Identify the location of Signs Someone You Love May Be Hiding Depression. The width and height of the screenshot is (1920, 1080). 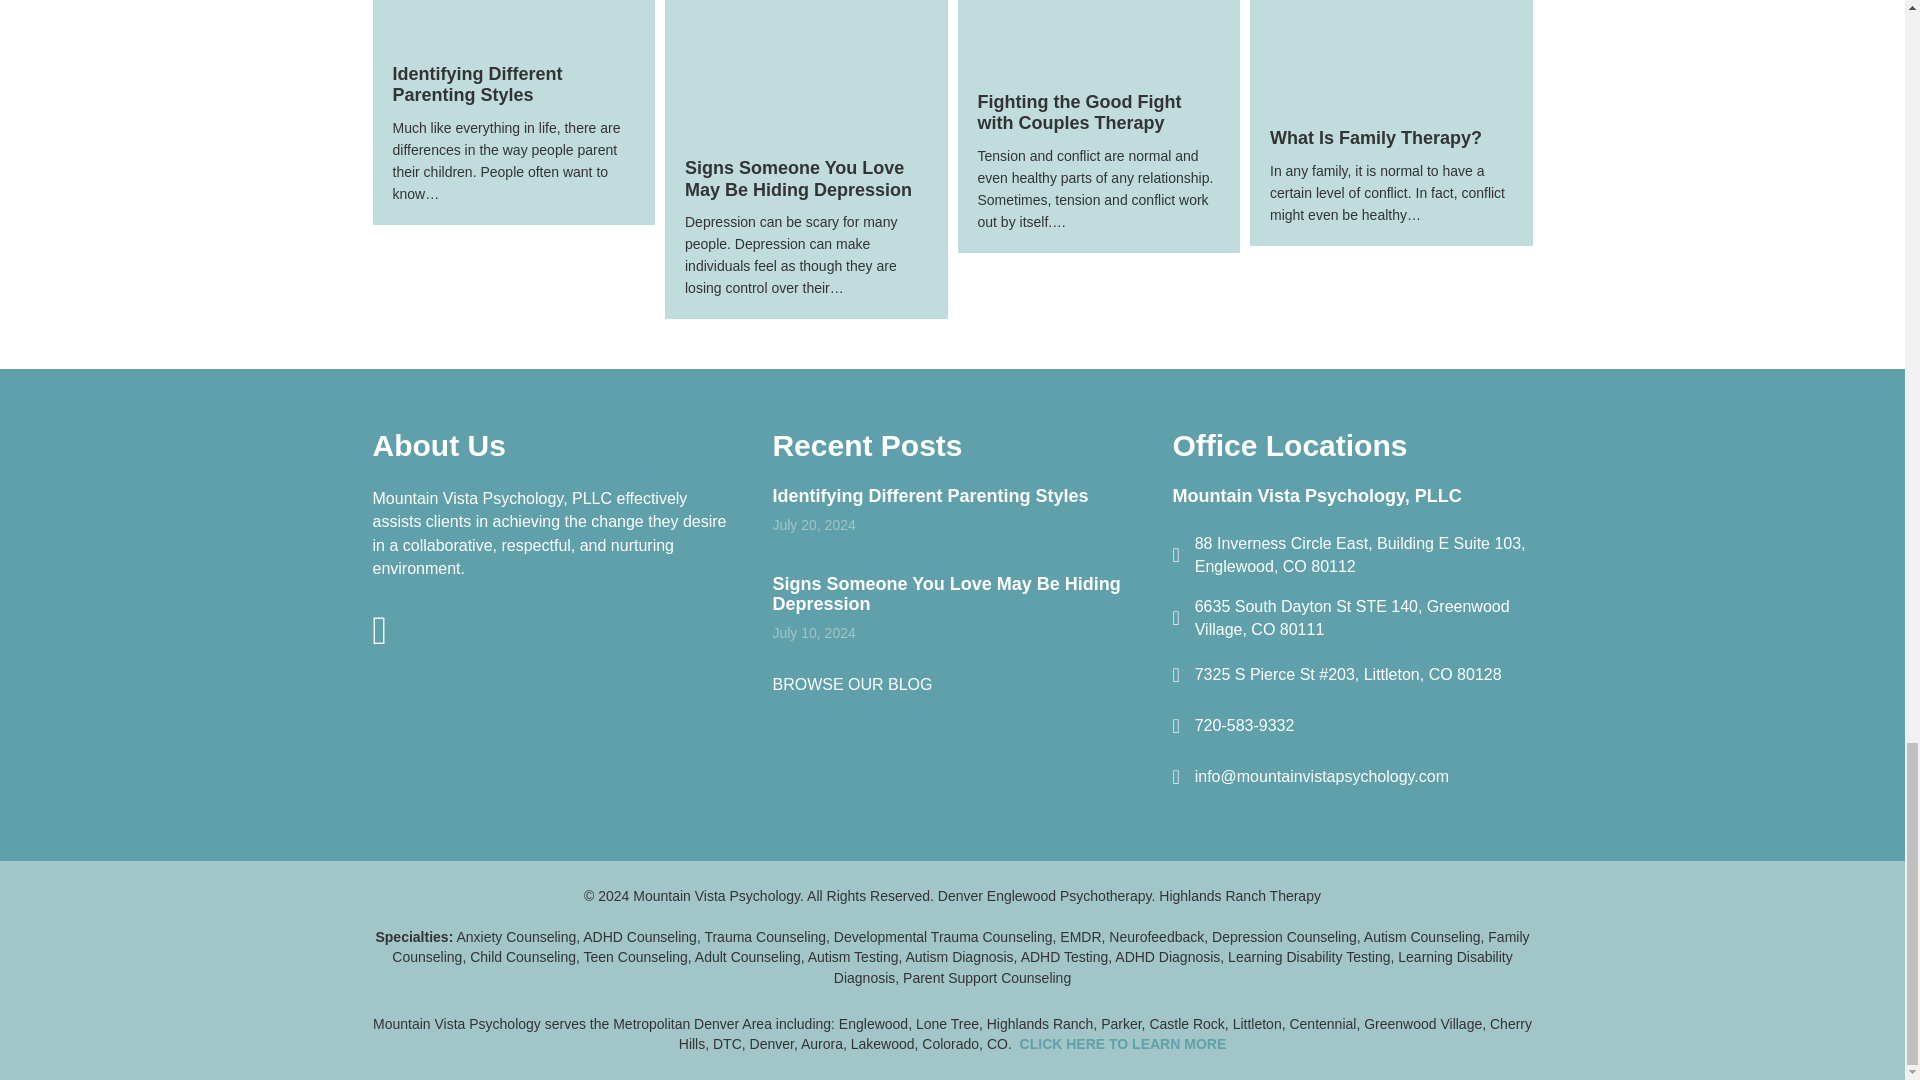
(798, 178).